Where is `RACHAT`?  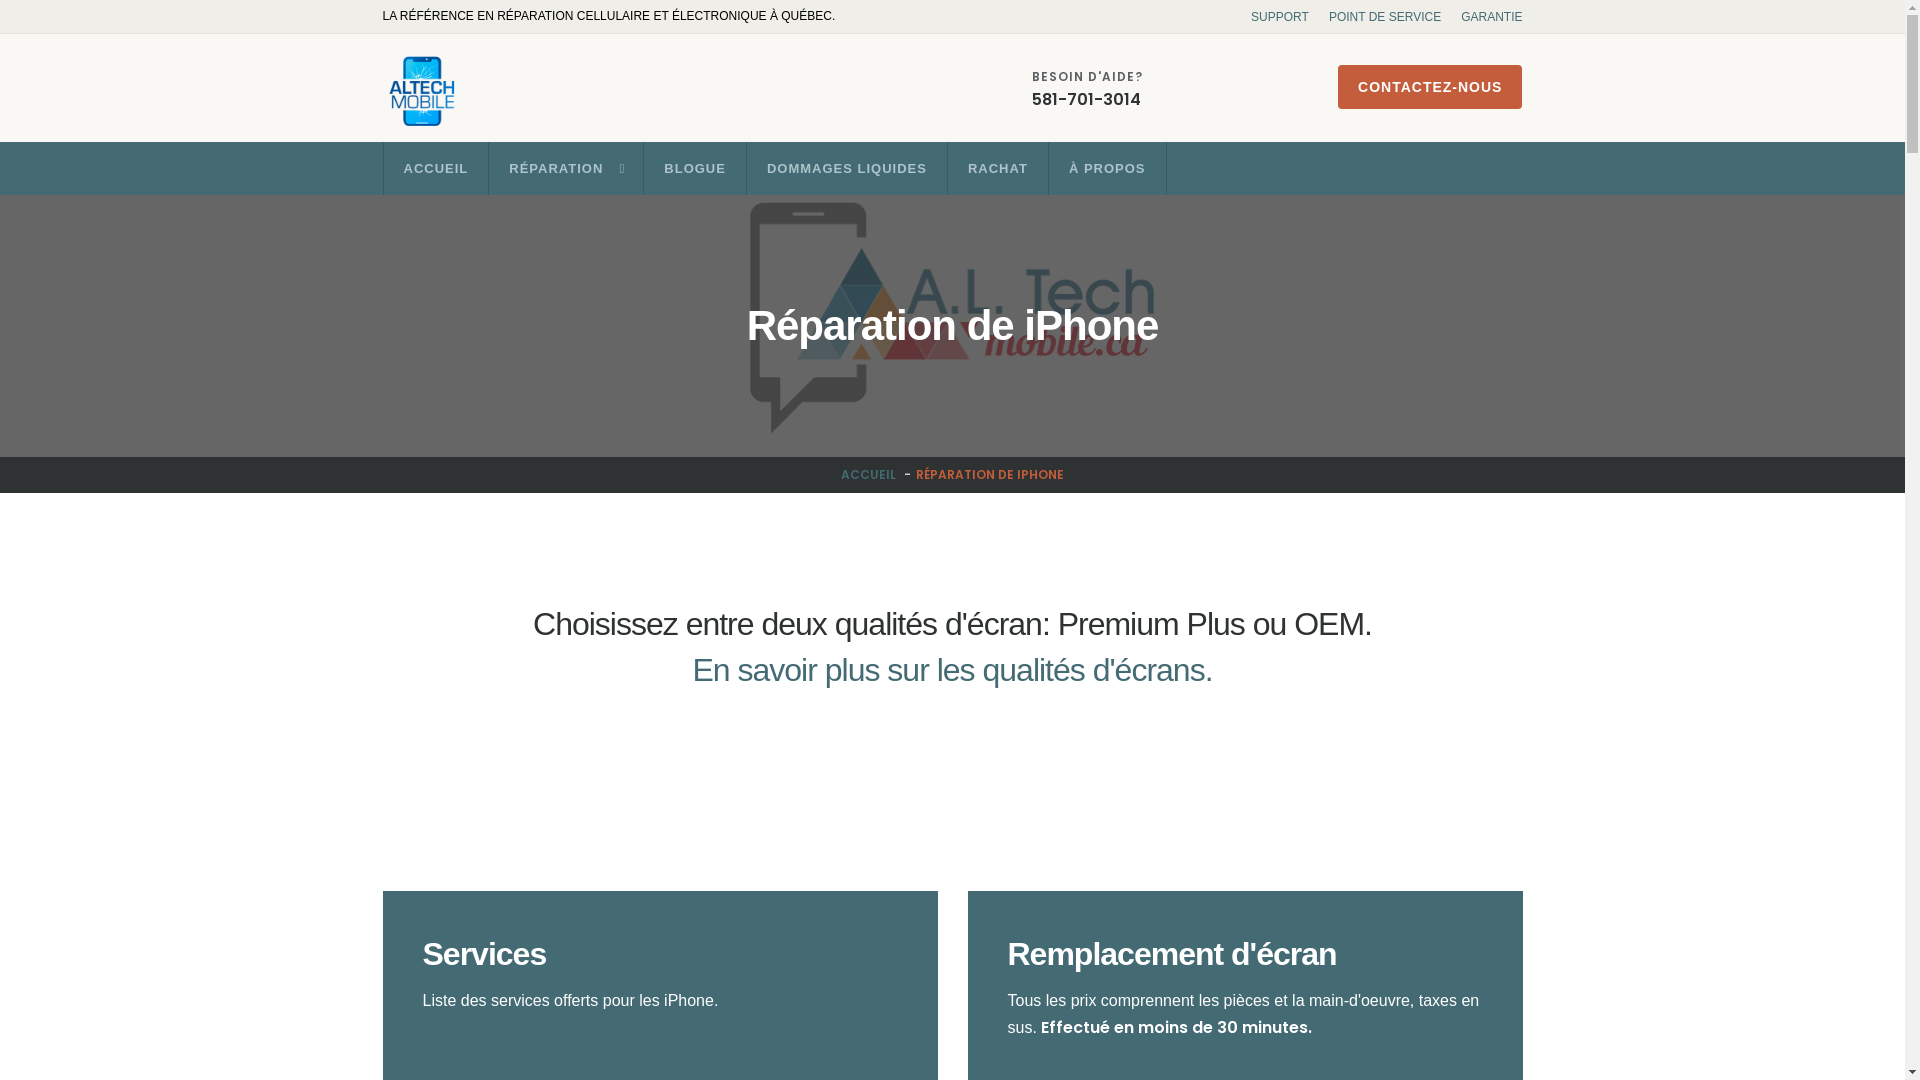
RACHAT is located at coordinates (998, 168).